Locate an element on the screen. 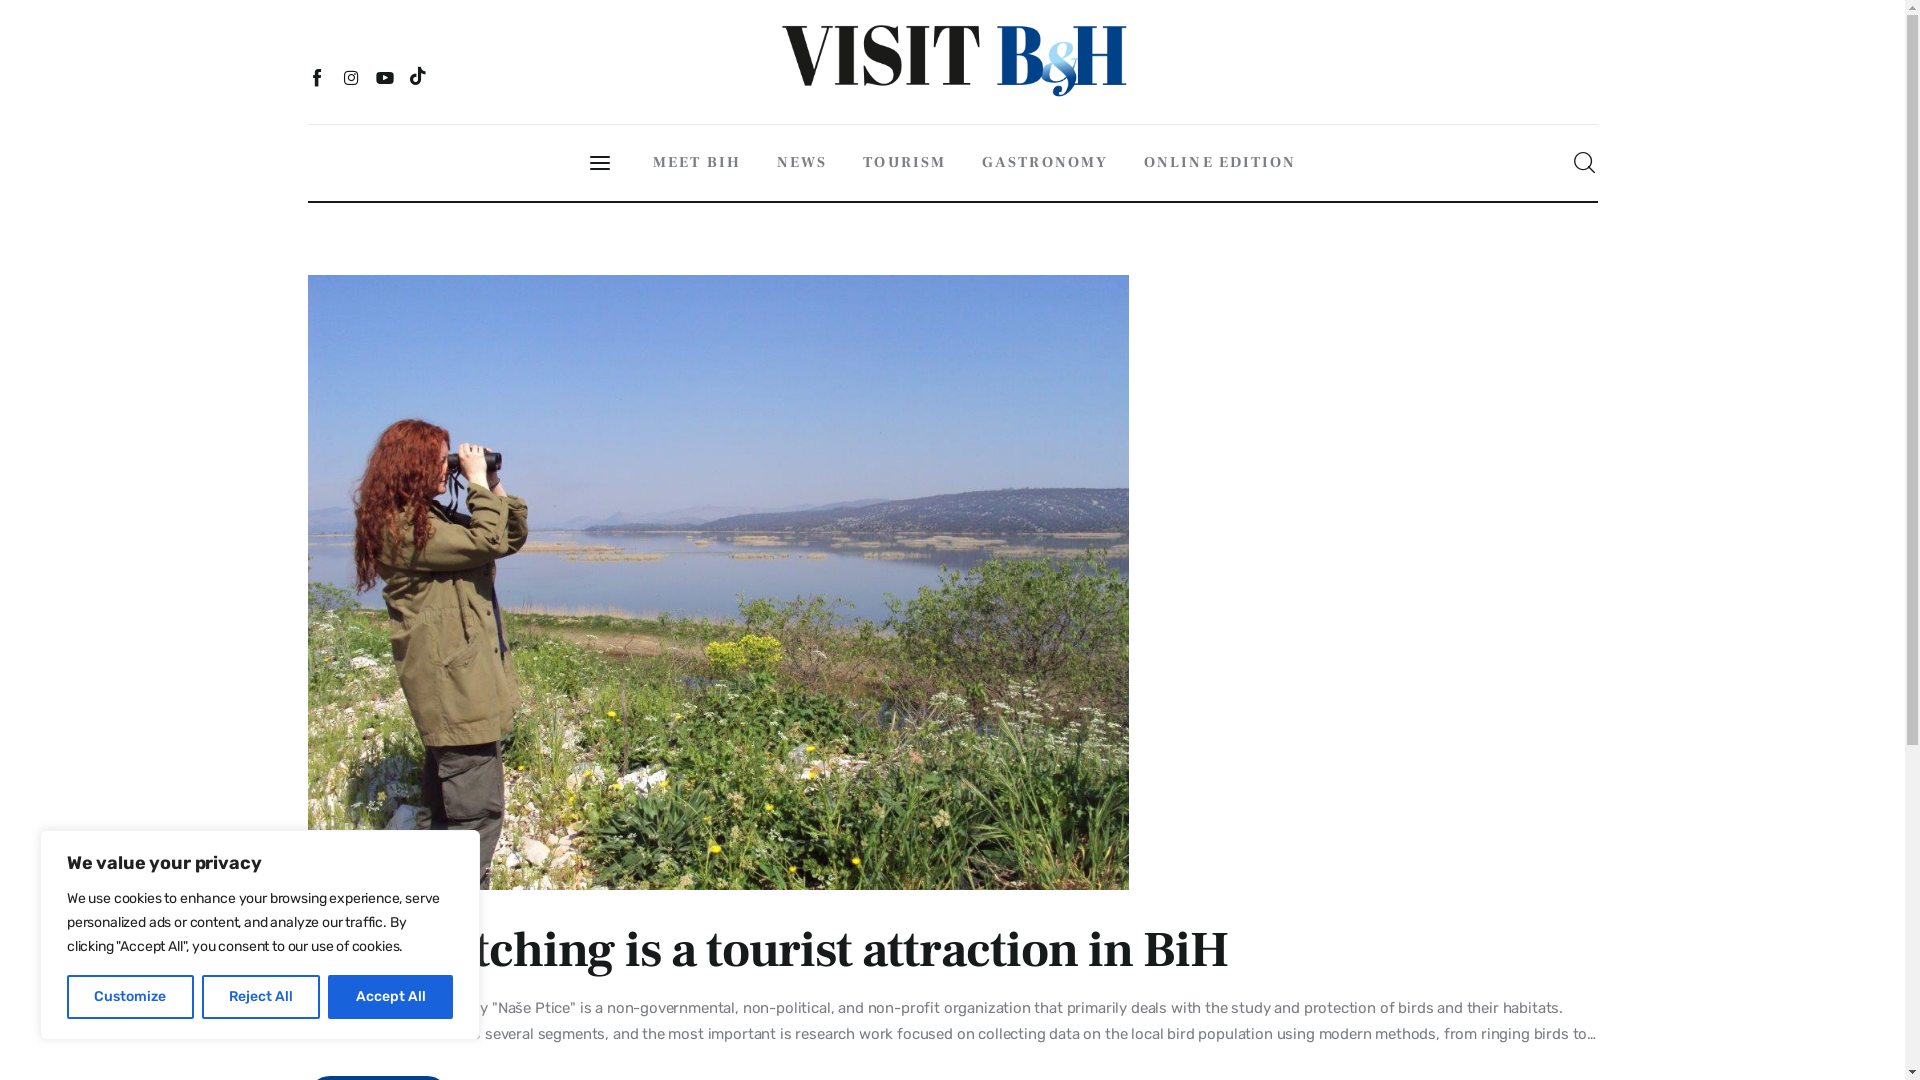 This screenshot has height=1080, width=1920. Customize is located at coordinates (130, 997).